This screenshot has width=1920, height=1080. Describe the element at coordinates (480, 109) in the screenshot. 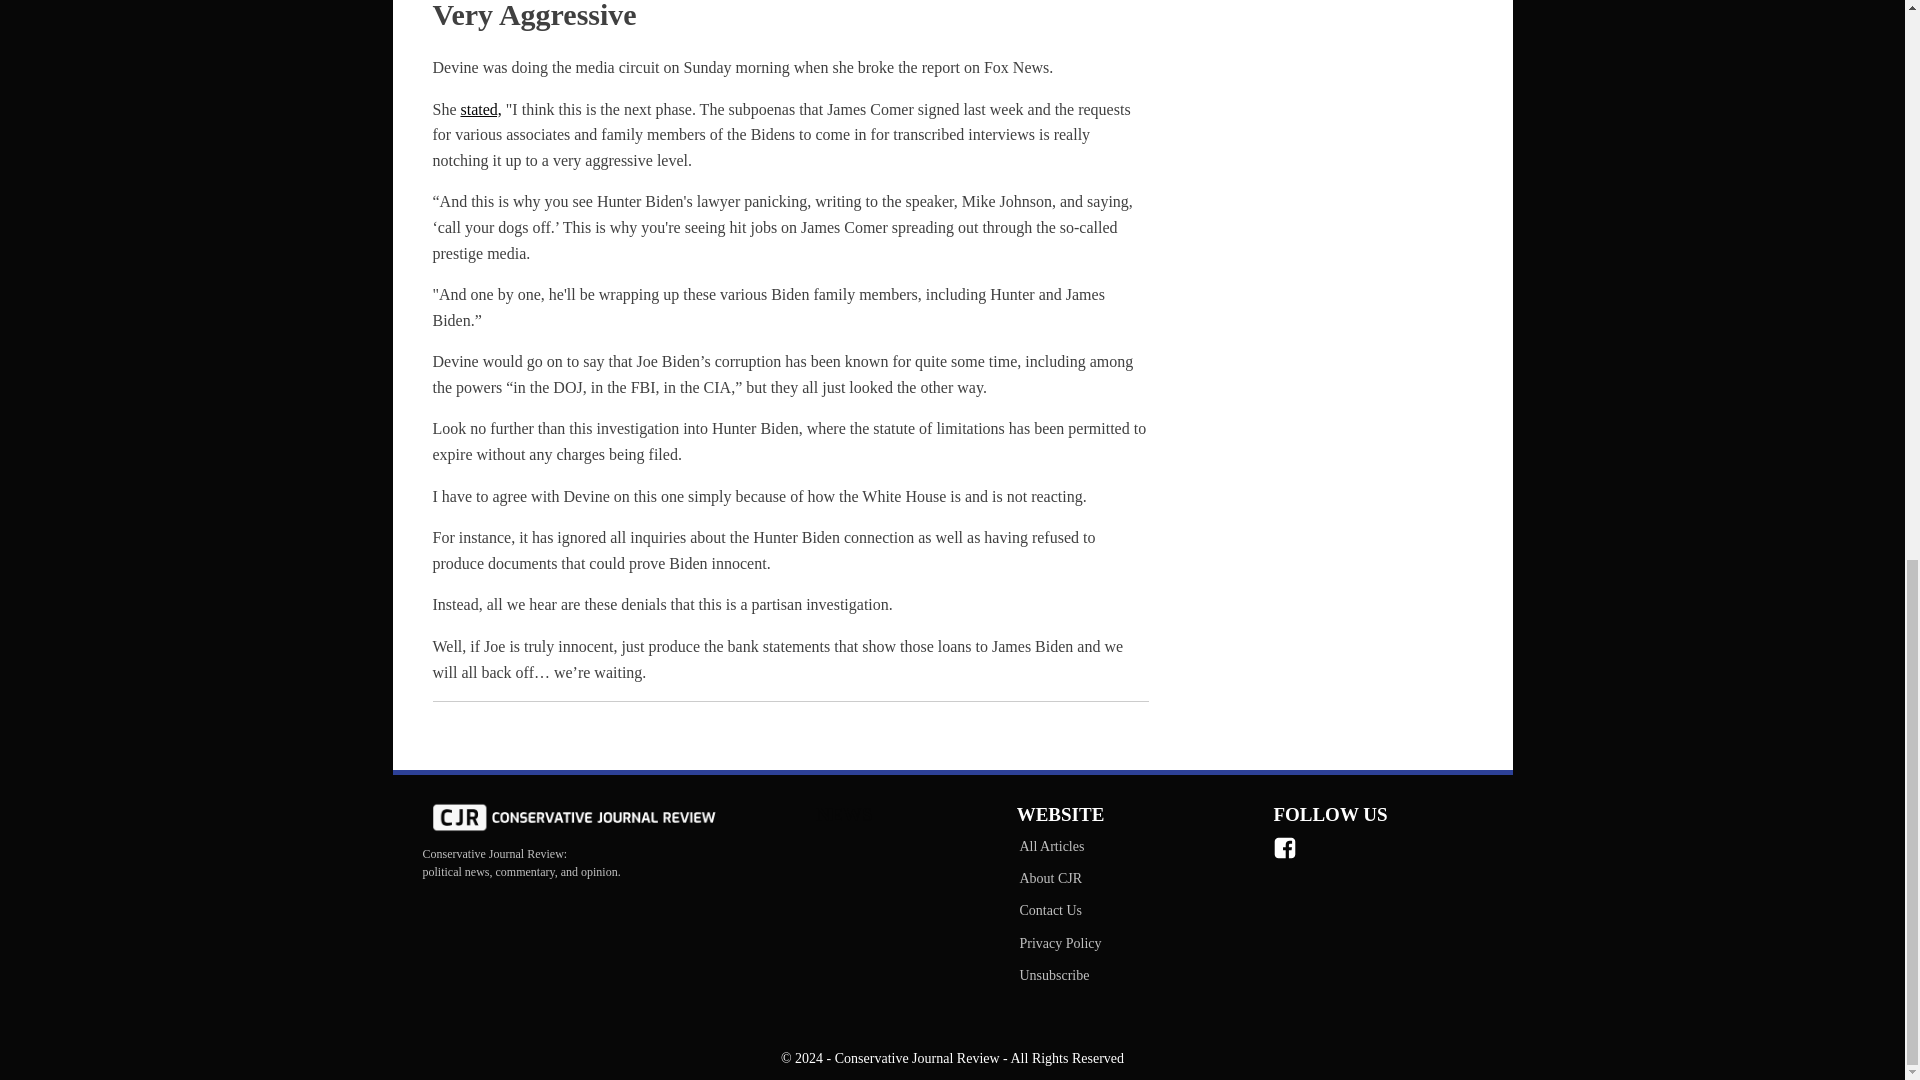

I see `stated,` at that location.